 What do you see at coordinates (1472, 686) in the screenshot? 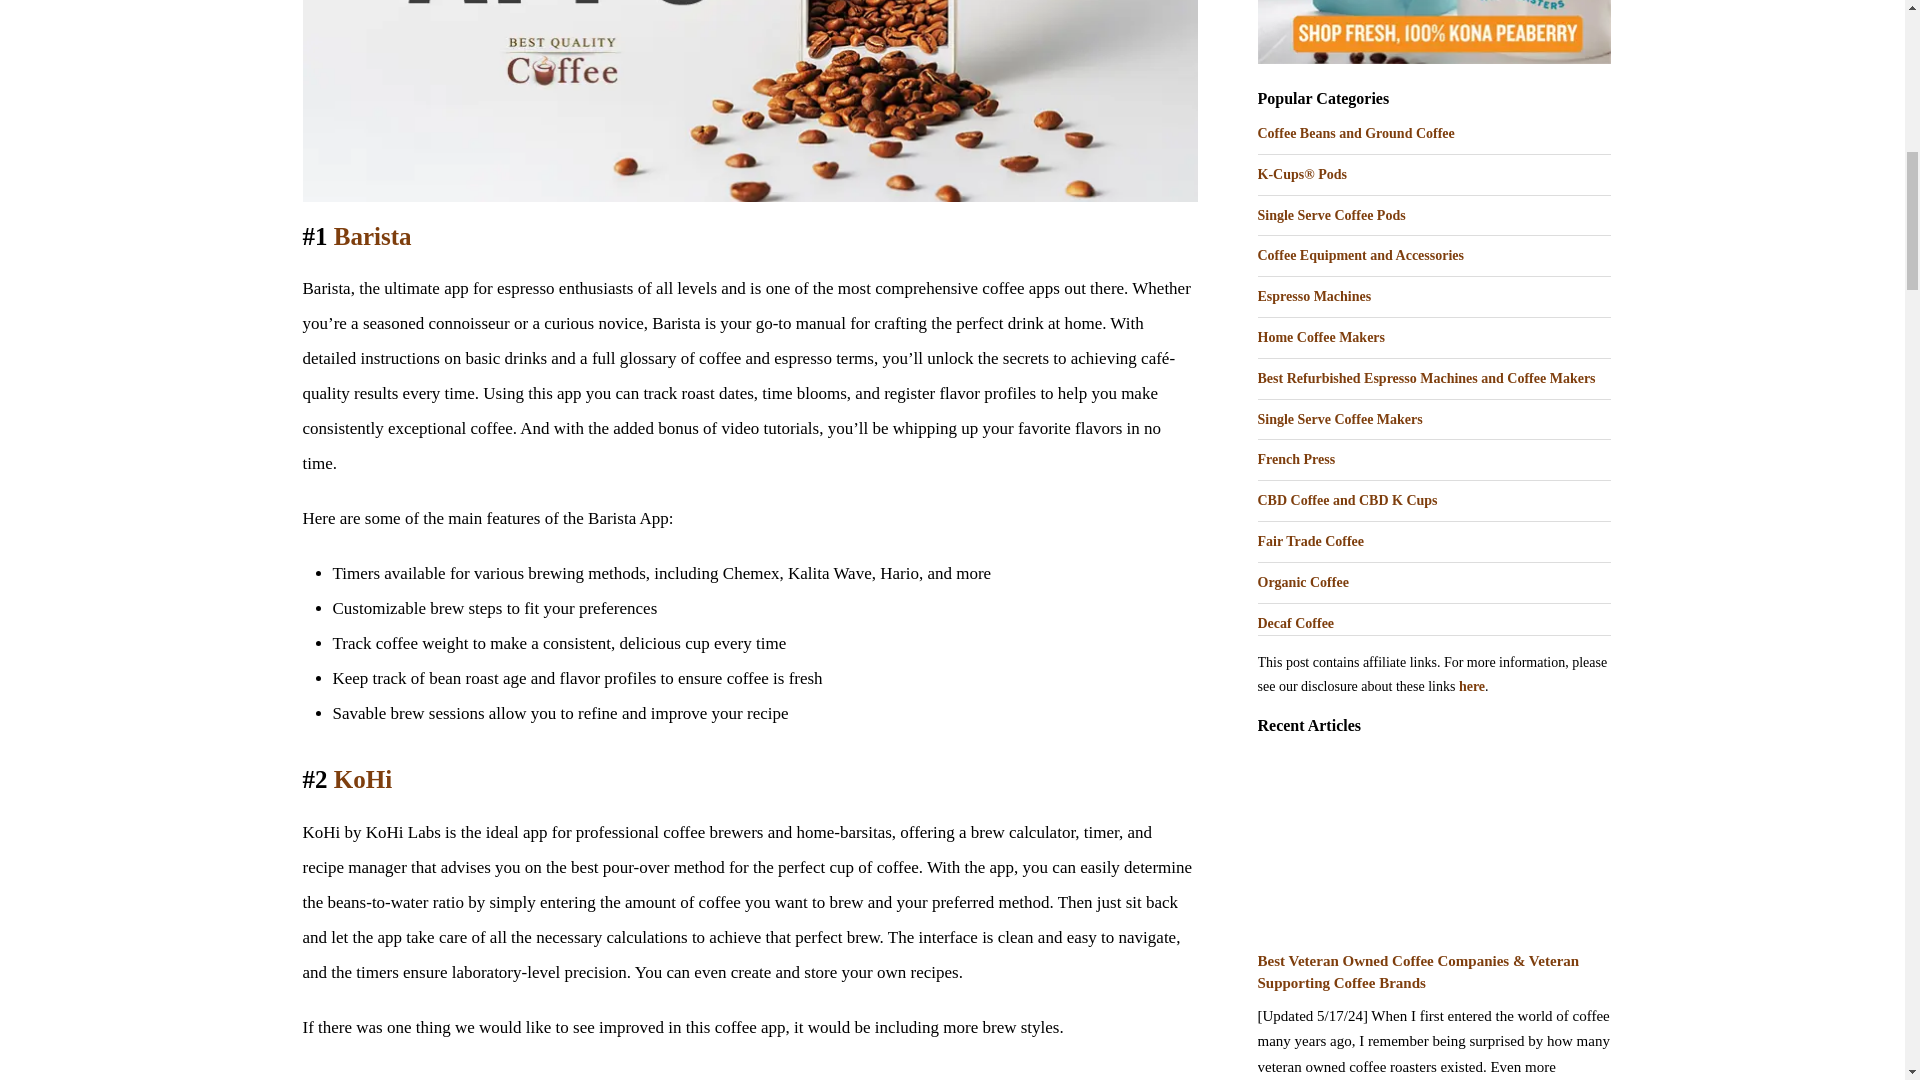
I see `Best Quality Coffee Affiliate Disclosure` at bounding box center [1472, 686].